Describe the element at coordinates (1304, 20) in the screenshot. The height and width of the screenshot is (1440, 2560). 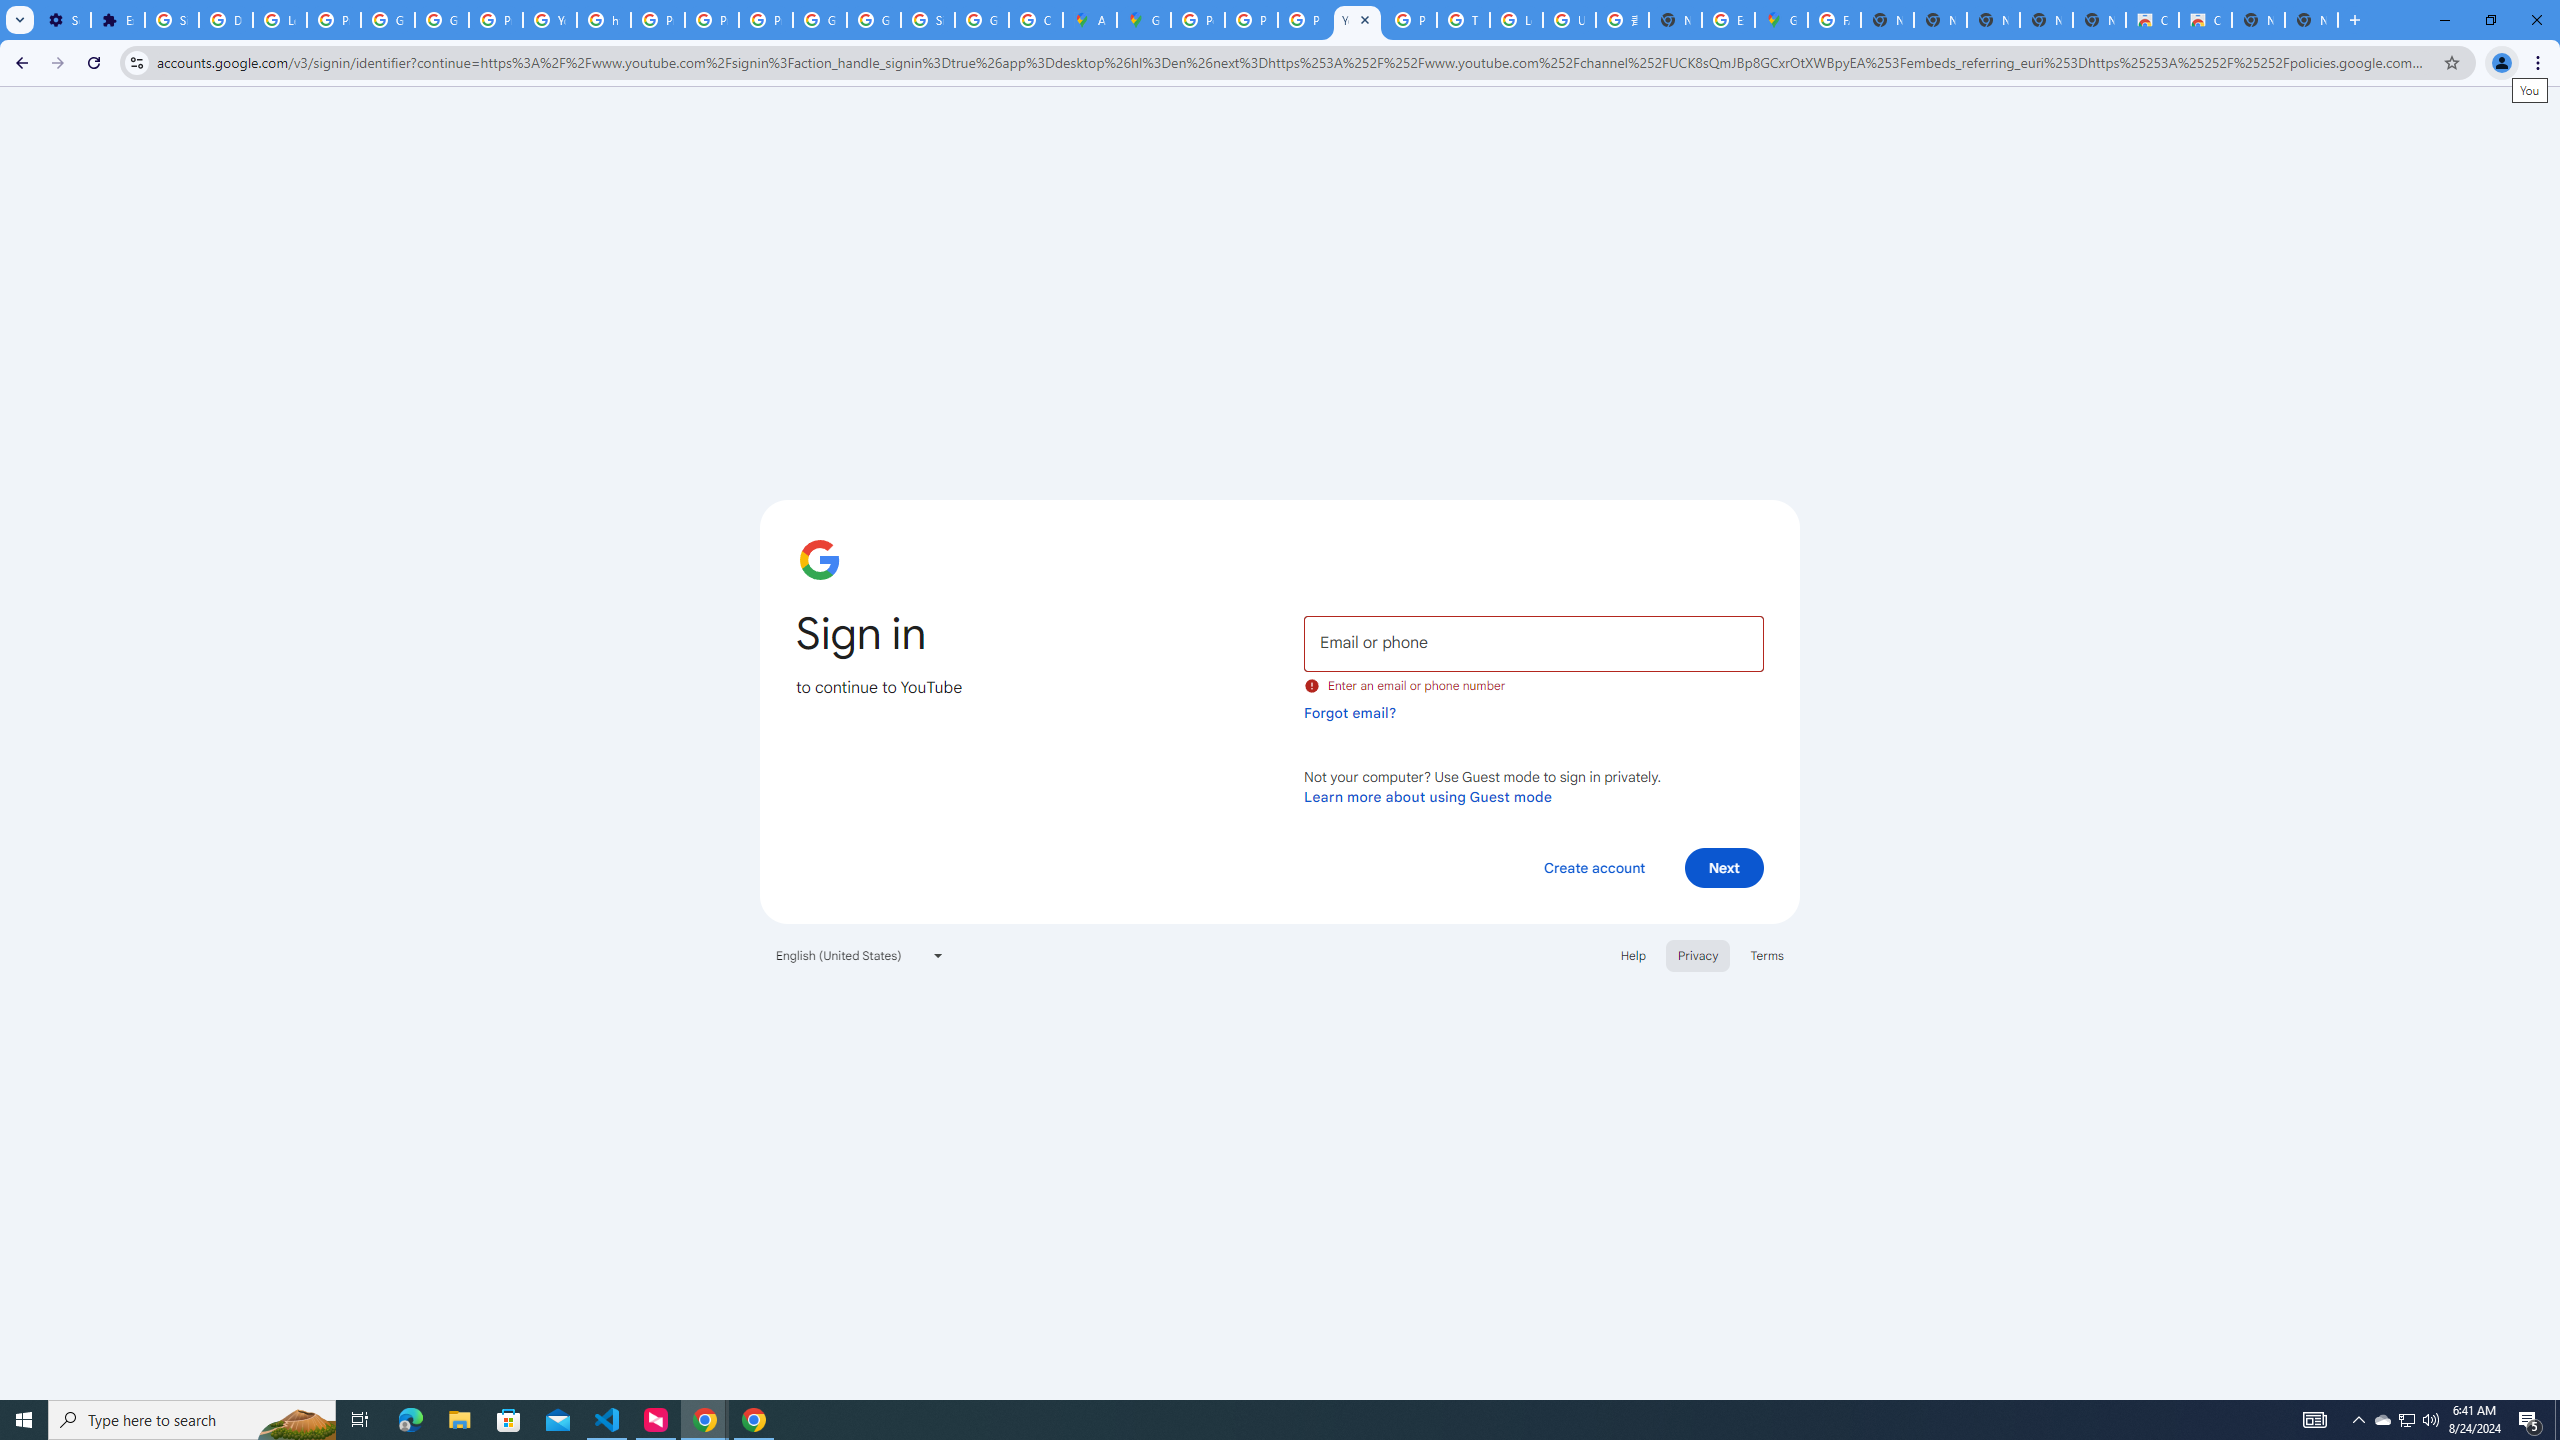
I see `Privacy Help Center - Policies Help` at that location.